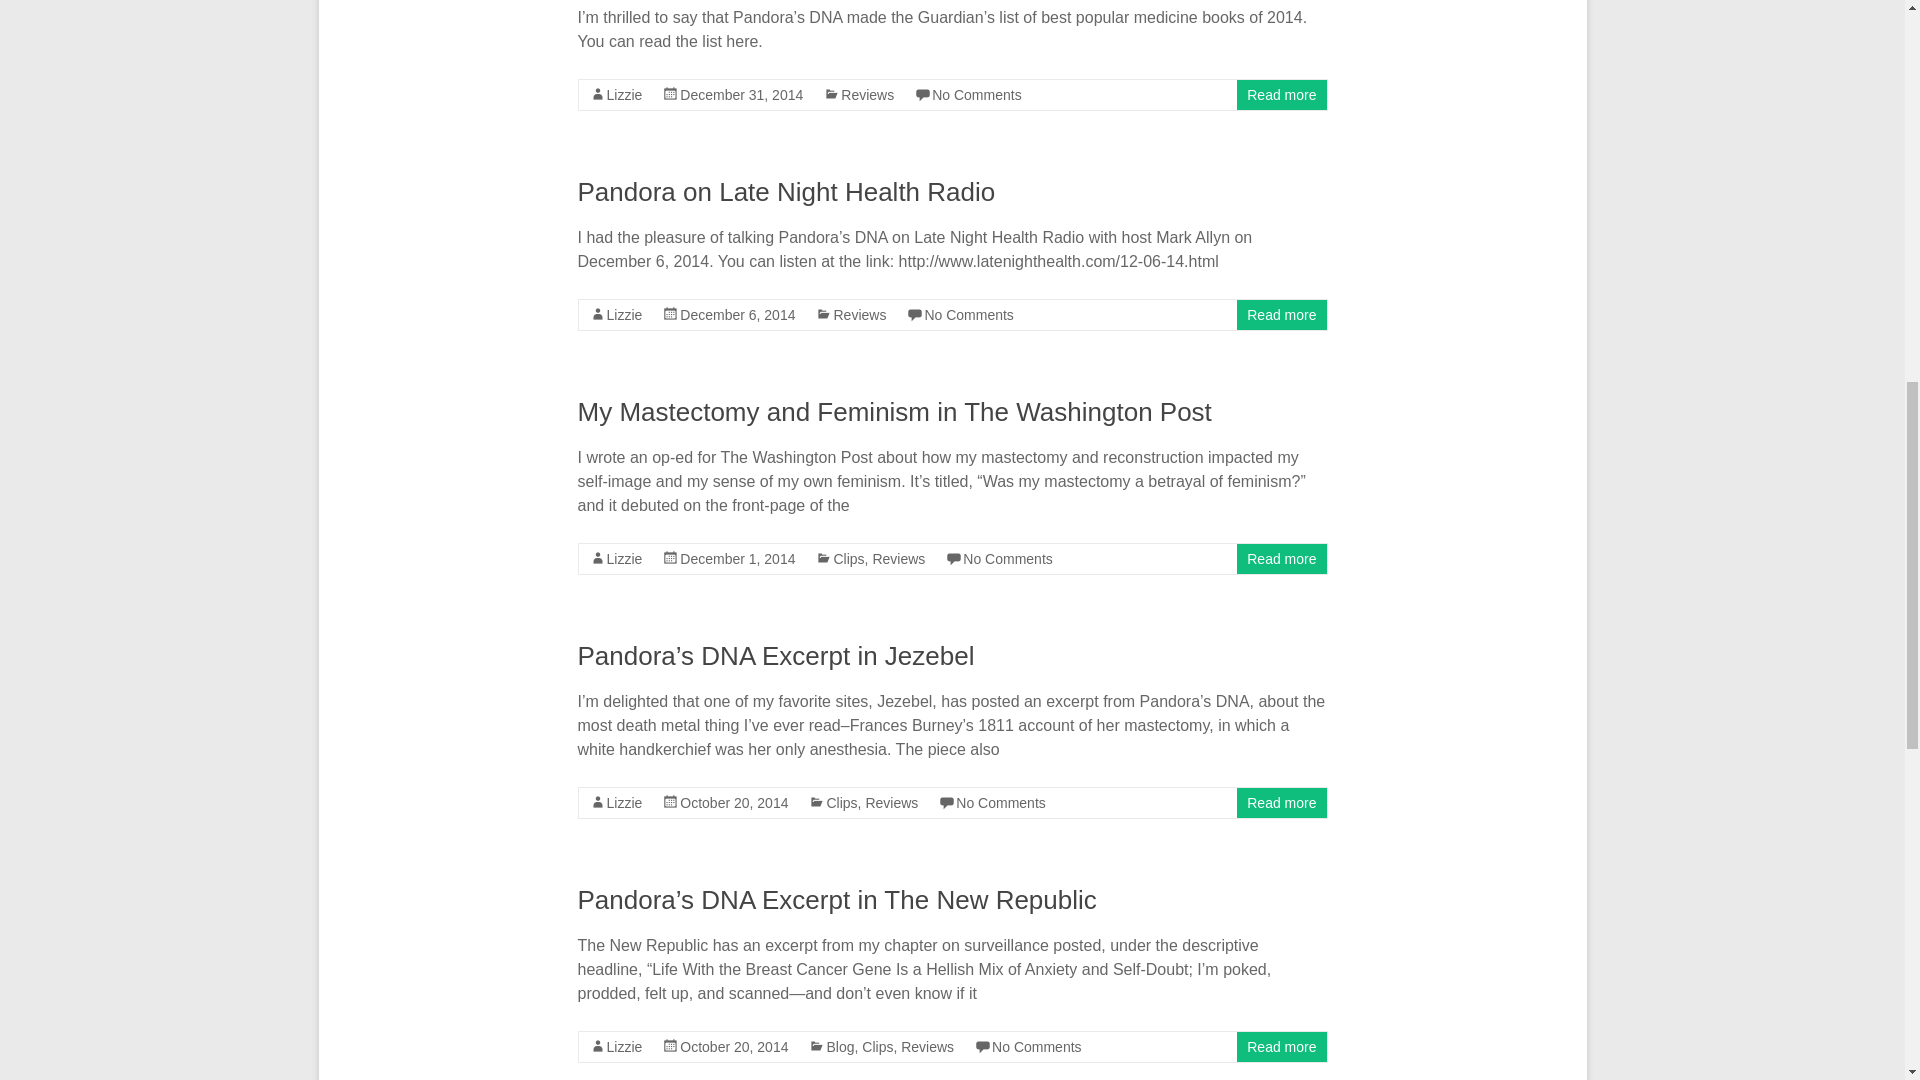 Image resolution: width=1920 pixels, height=1080 pixels. I want to click on Reviews, so click(867, 94).